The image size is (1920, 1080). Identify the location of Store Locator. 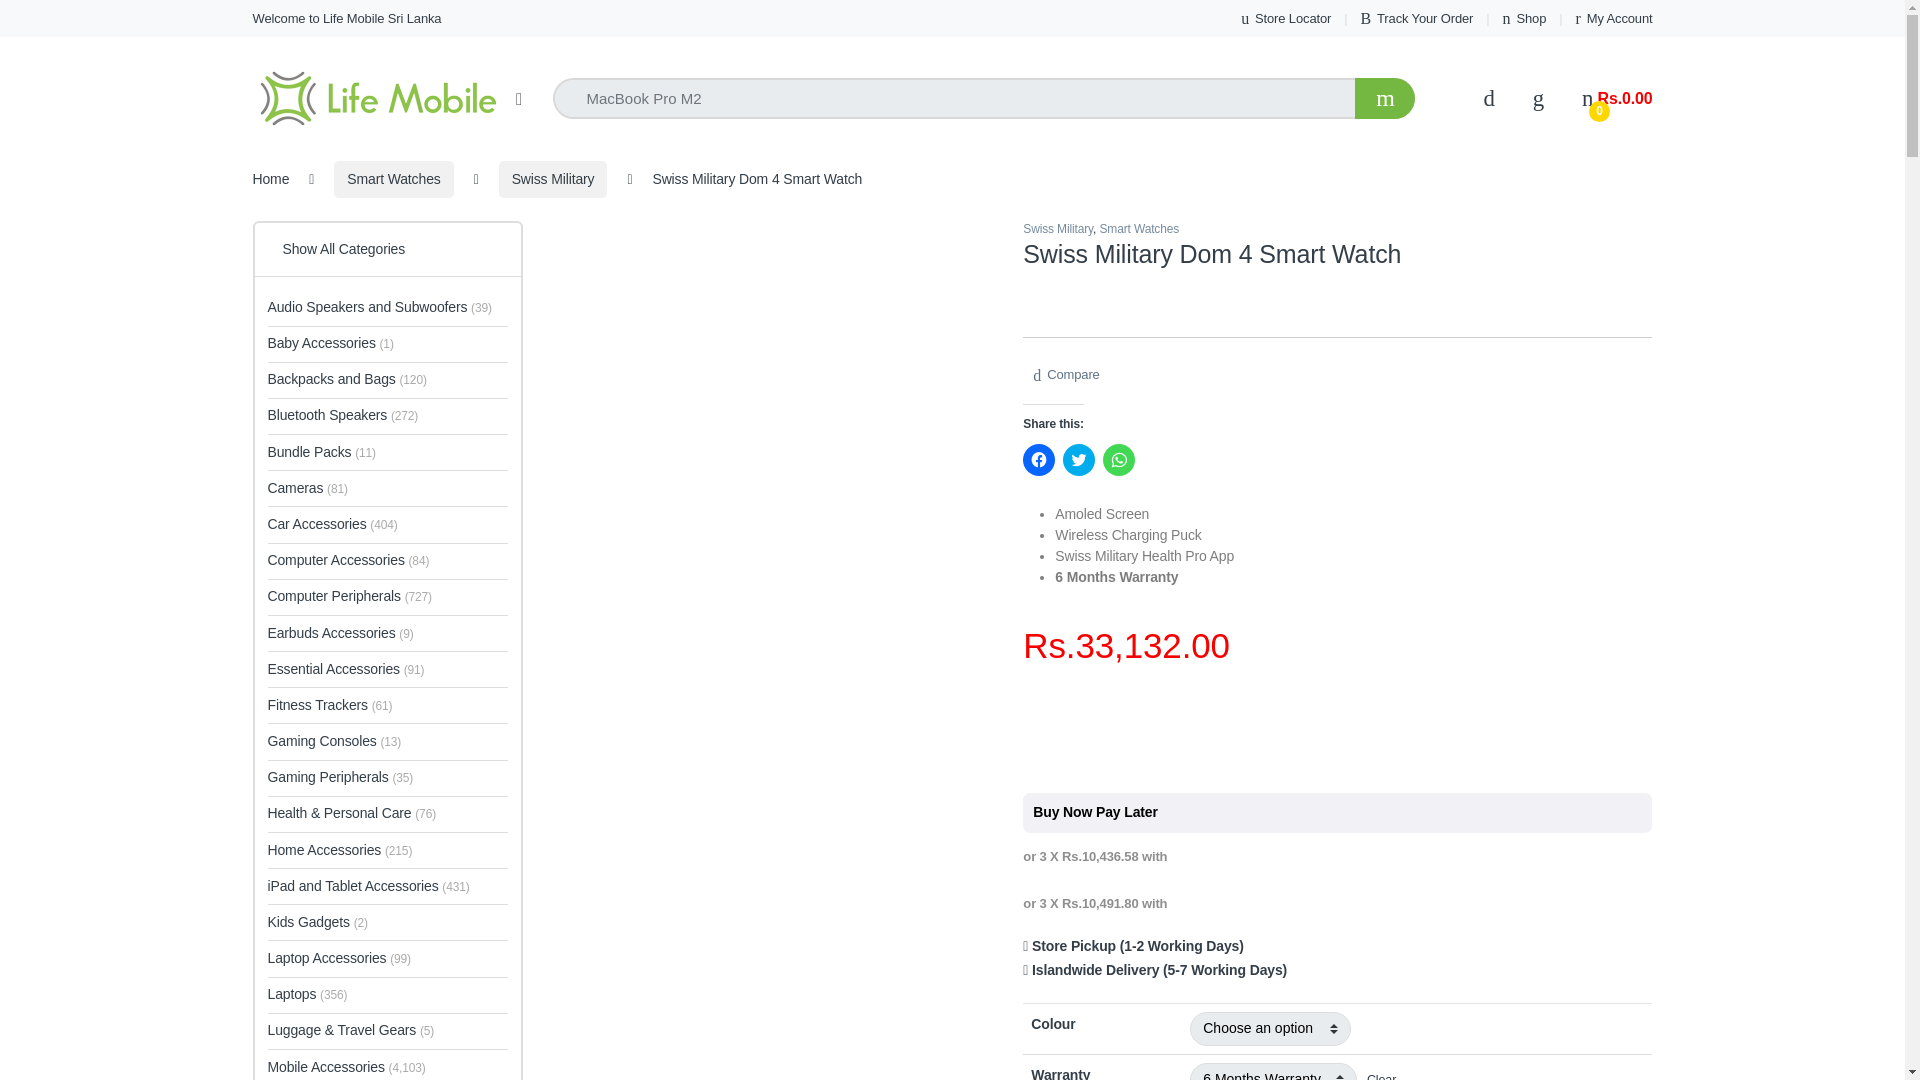
(1285, 18).